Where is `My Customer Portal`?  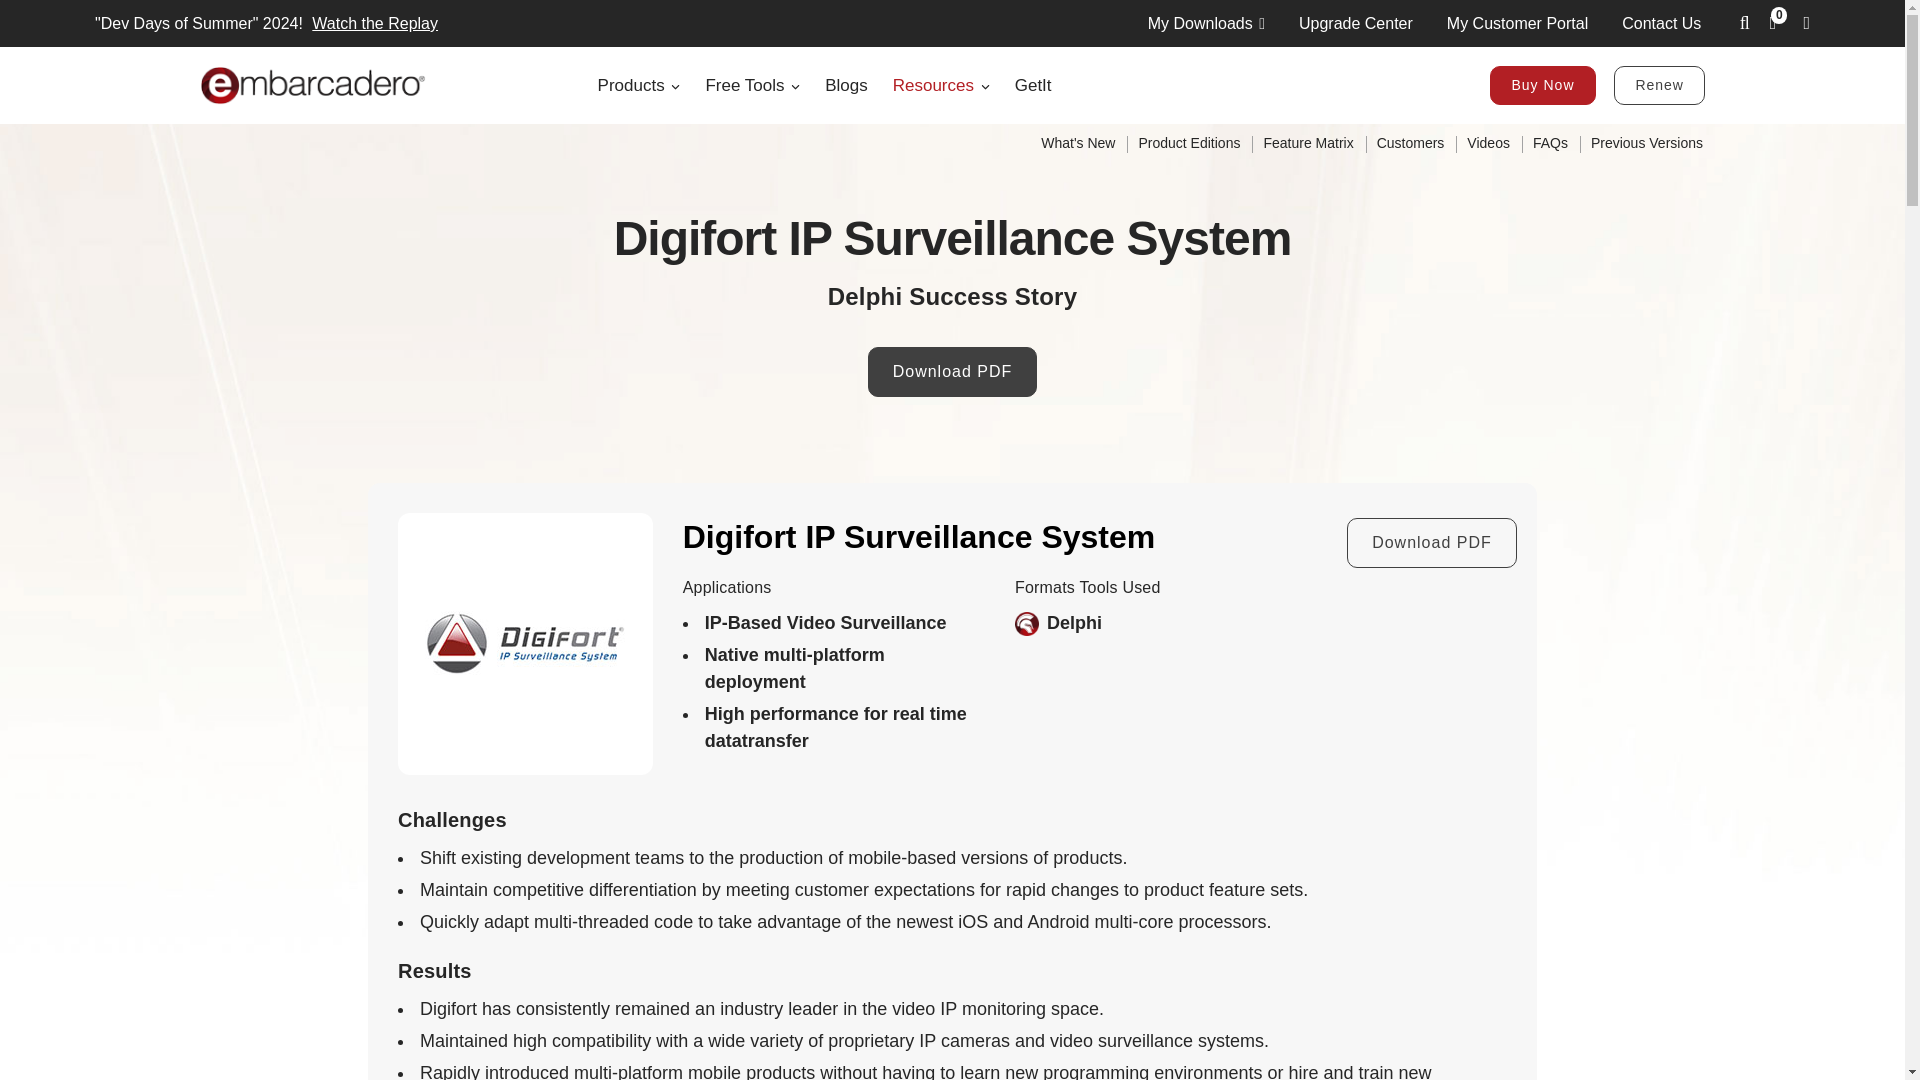
My Customer Portal is located at coordinates (1517, 22).